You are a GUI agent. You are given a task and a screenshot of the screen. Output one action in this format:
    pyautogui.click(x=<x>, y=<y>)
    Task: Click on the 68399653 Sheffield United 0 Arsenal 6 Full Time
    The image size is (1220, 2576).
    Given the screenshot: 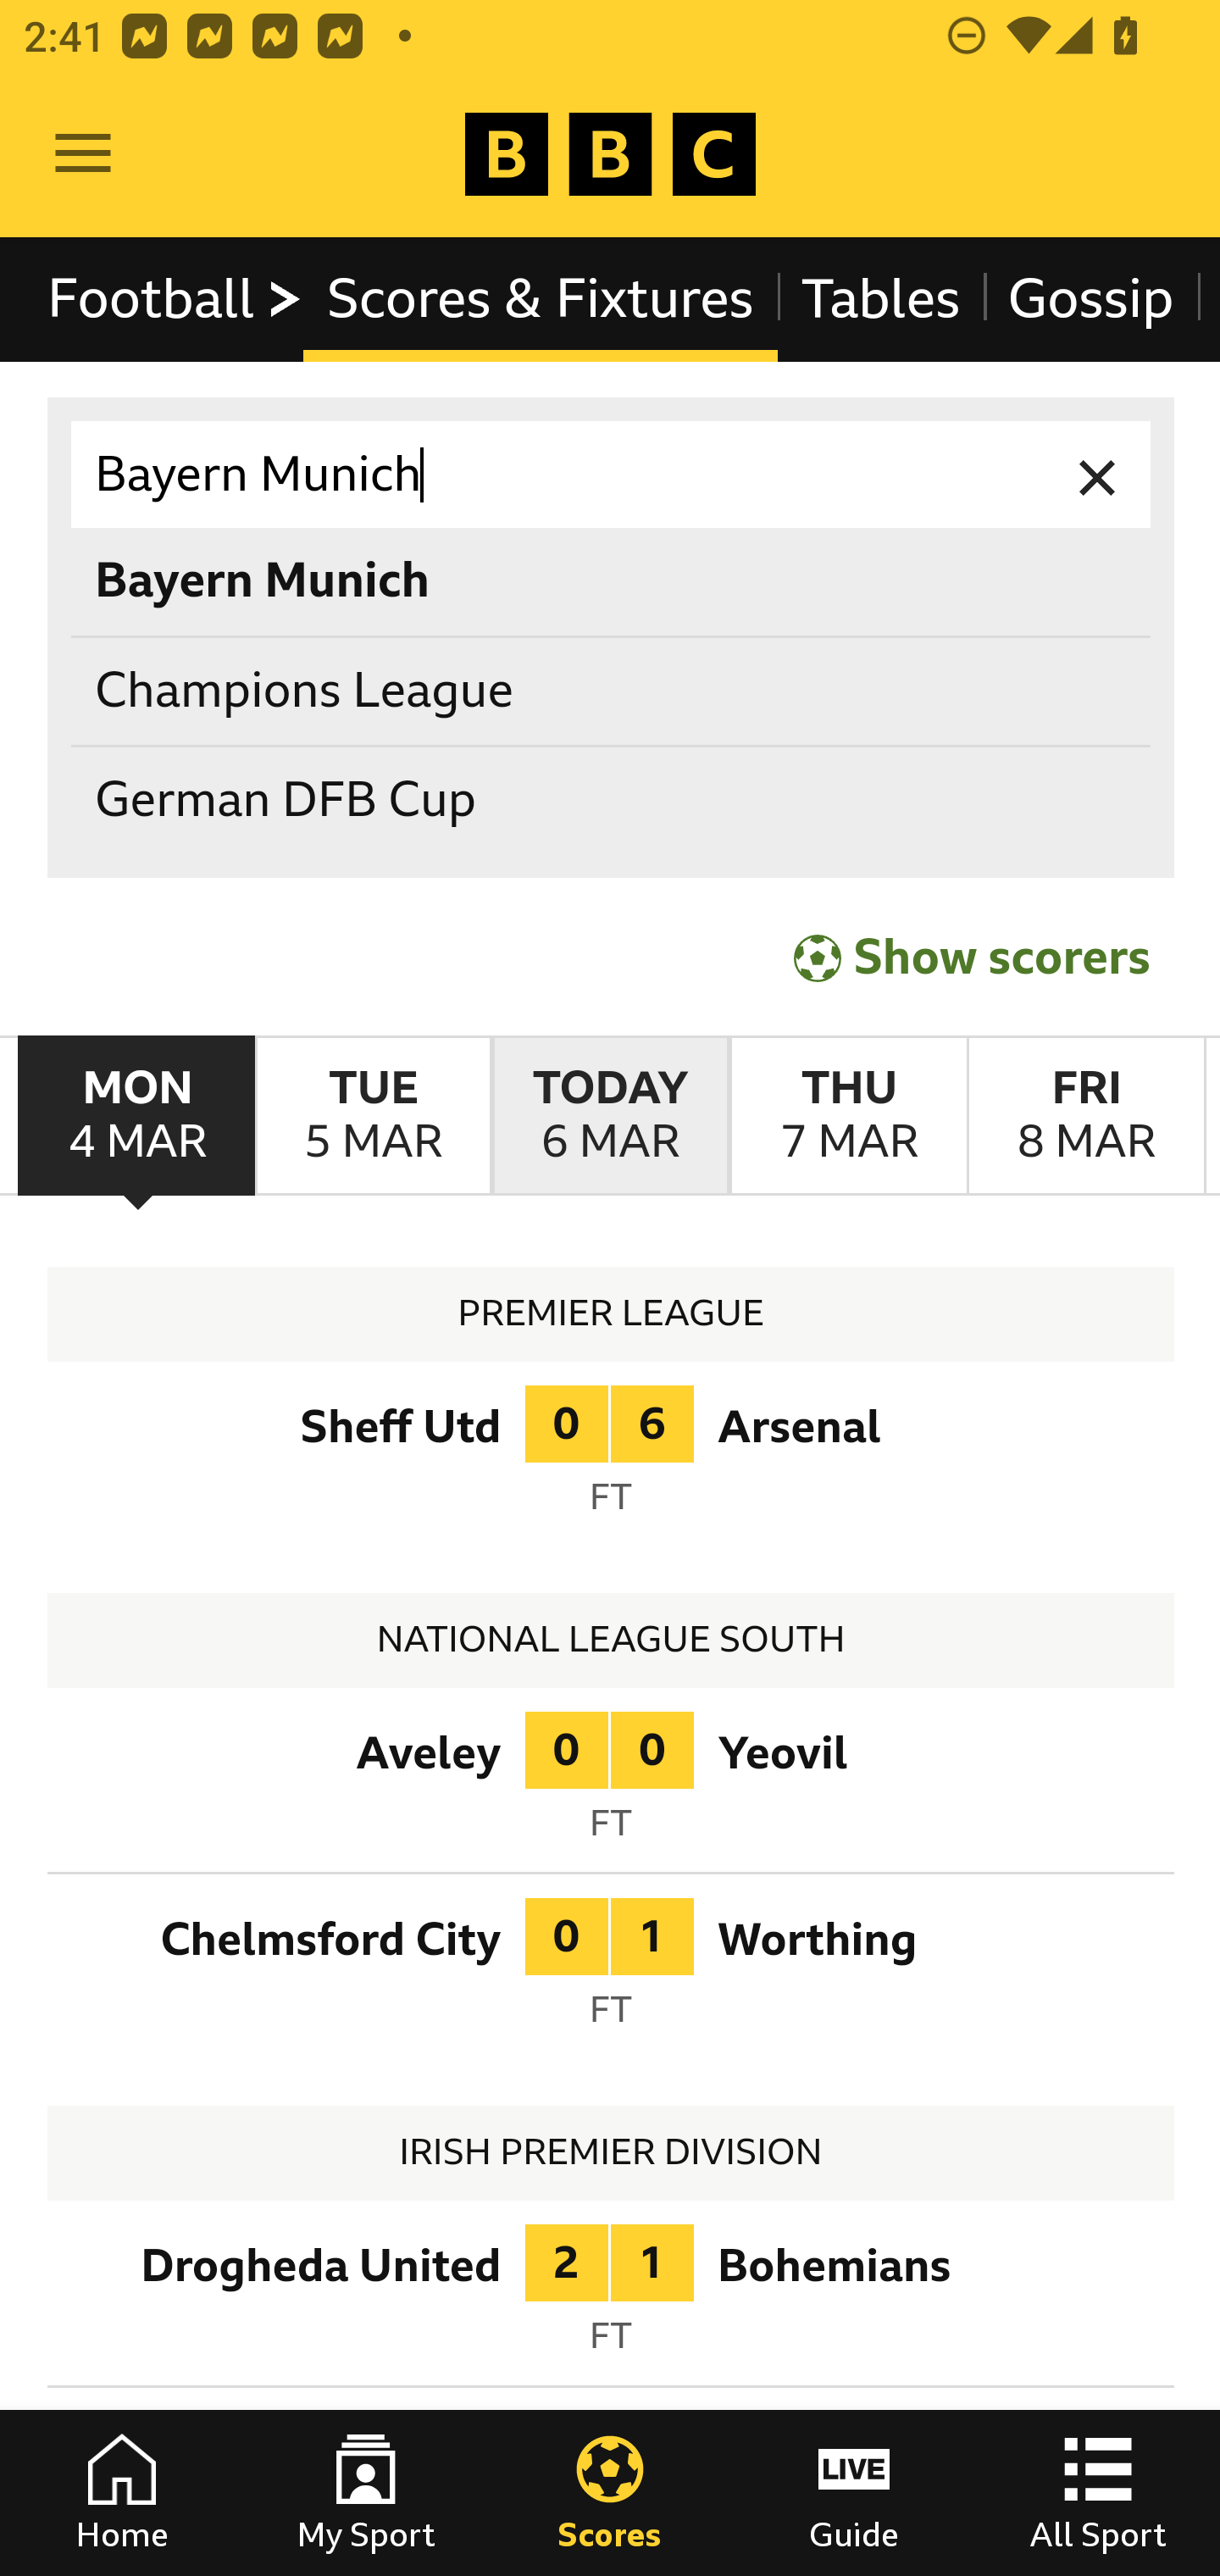 What is the action you would take?
    pyautogui.click(x=612, y=1459)
    